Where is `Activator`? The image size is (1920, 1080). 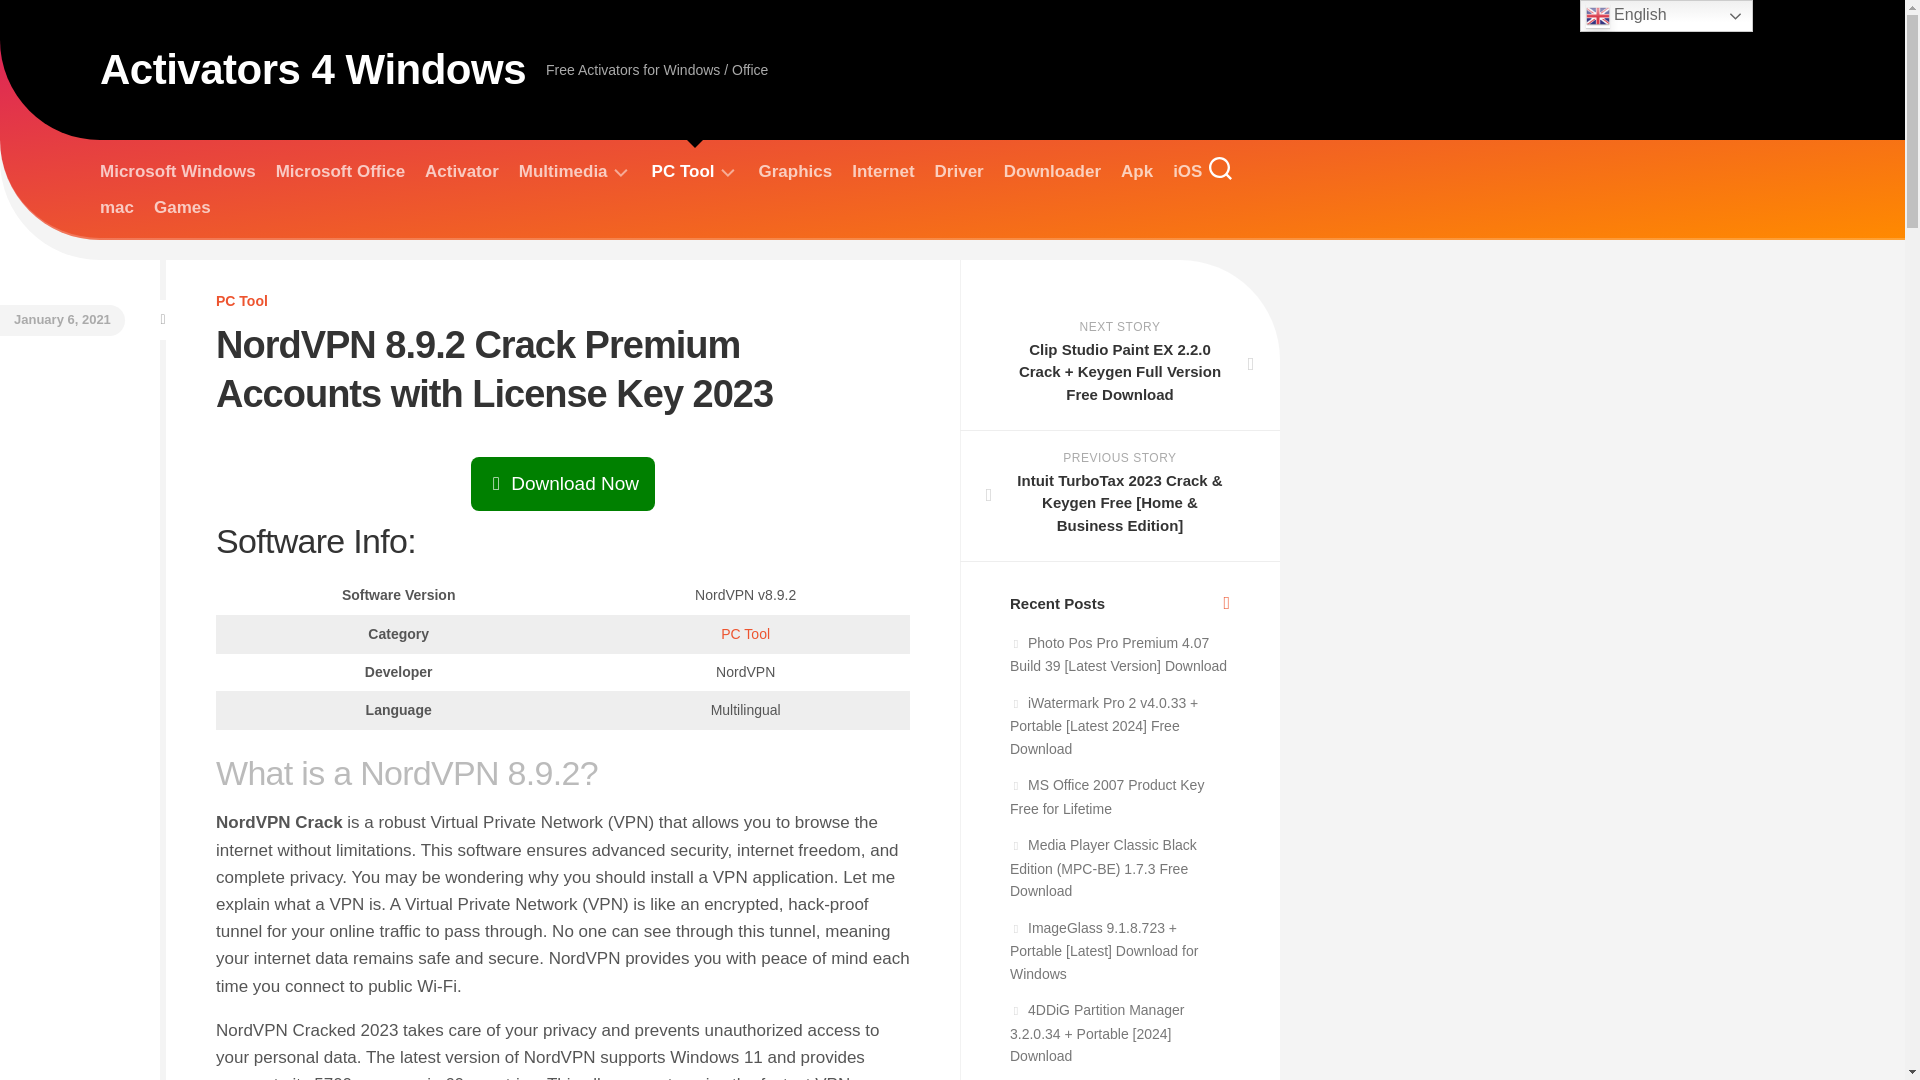
Activator is located at coordinates (462, 172).